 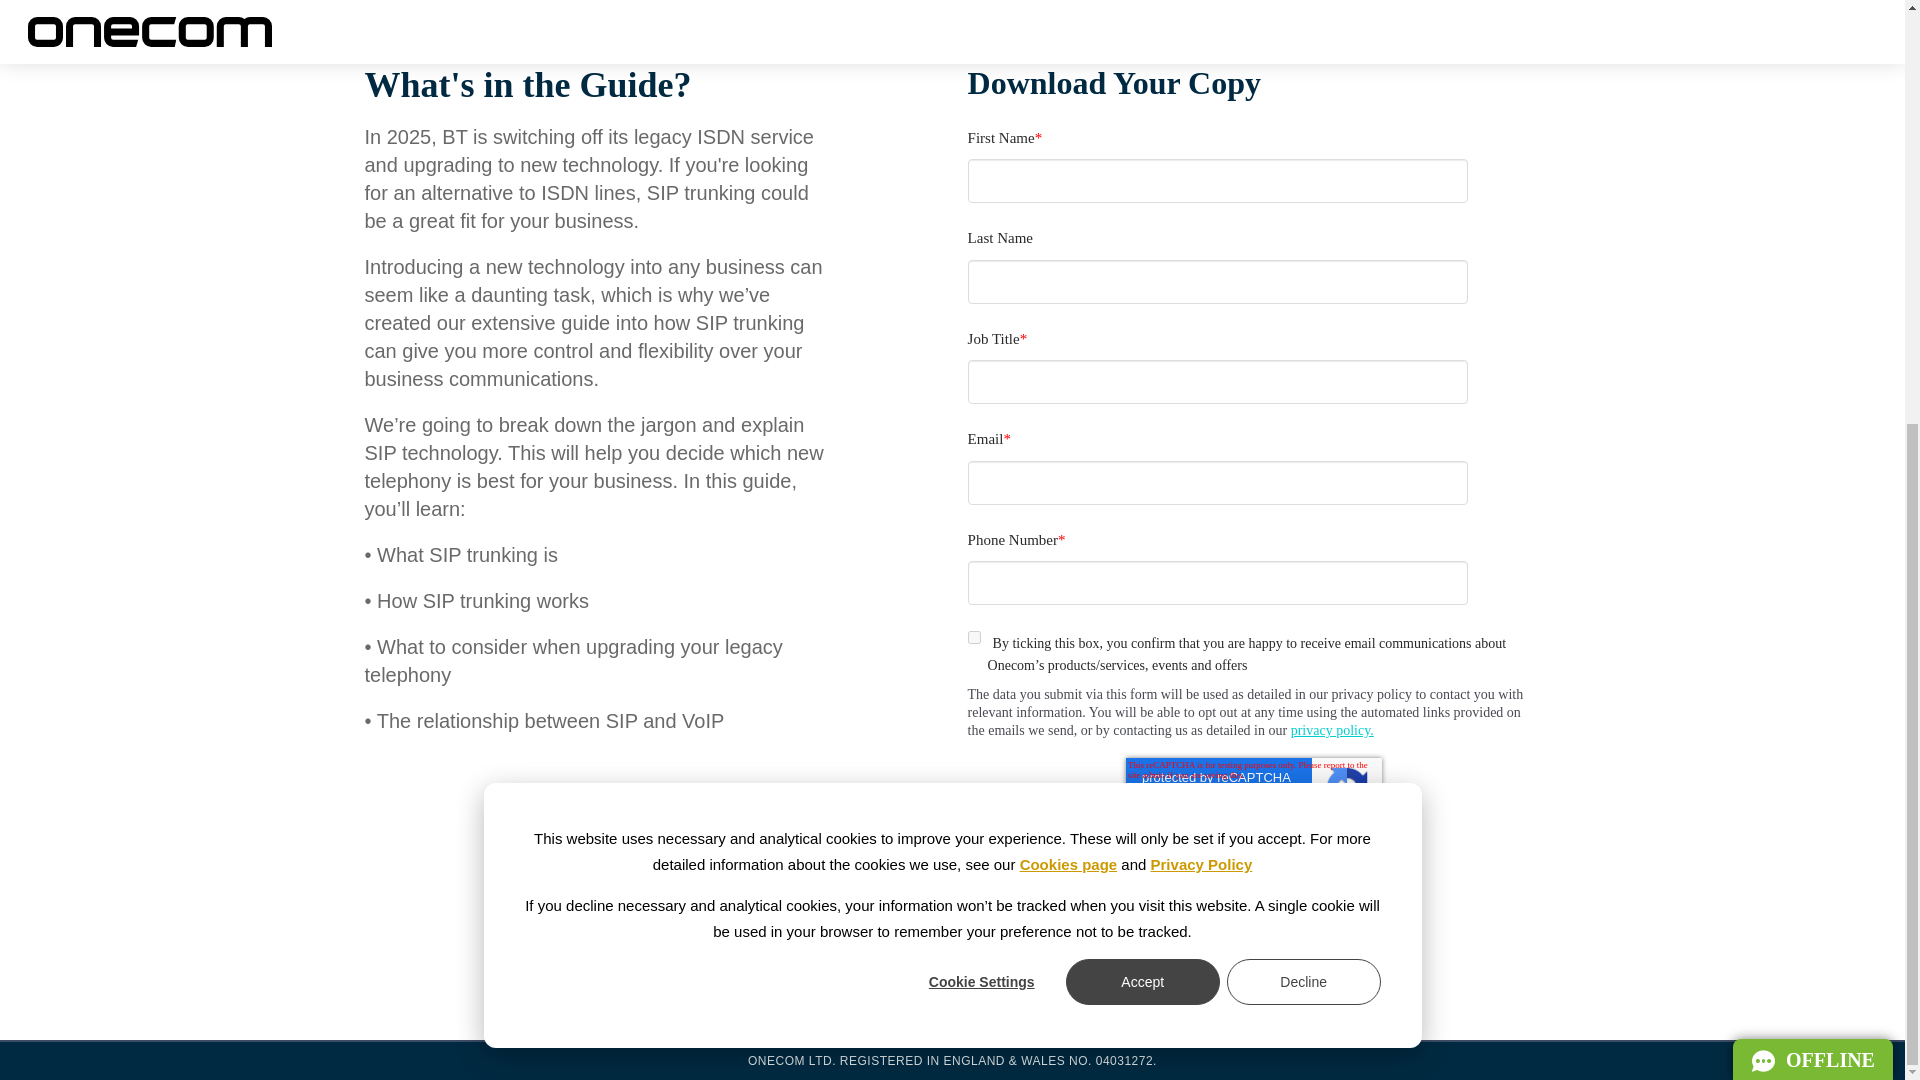 What do you see at coordinates (974, 636) in the screenshot?
I see `privacy policy.` at bounding box center [974, 636].